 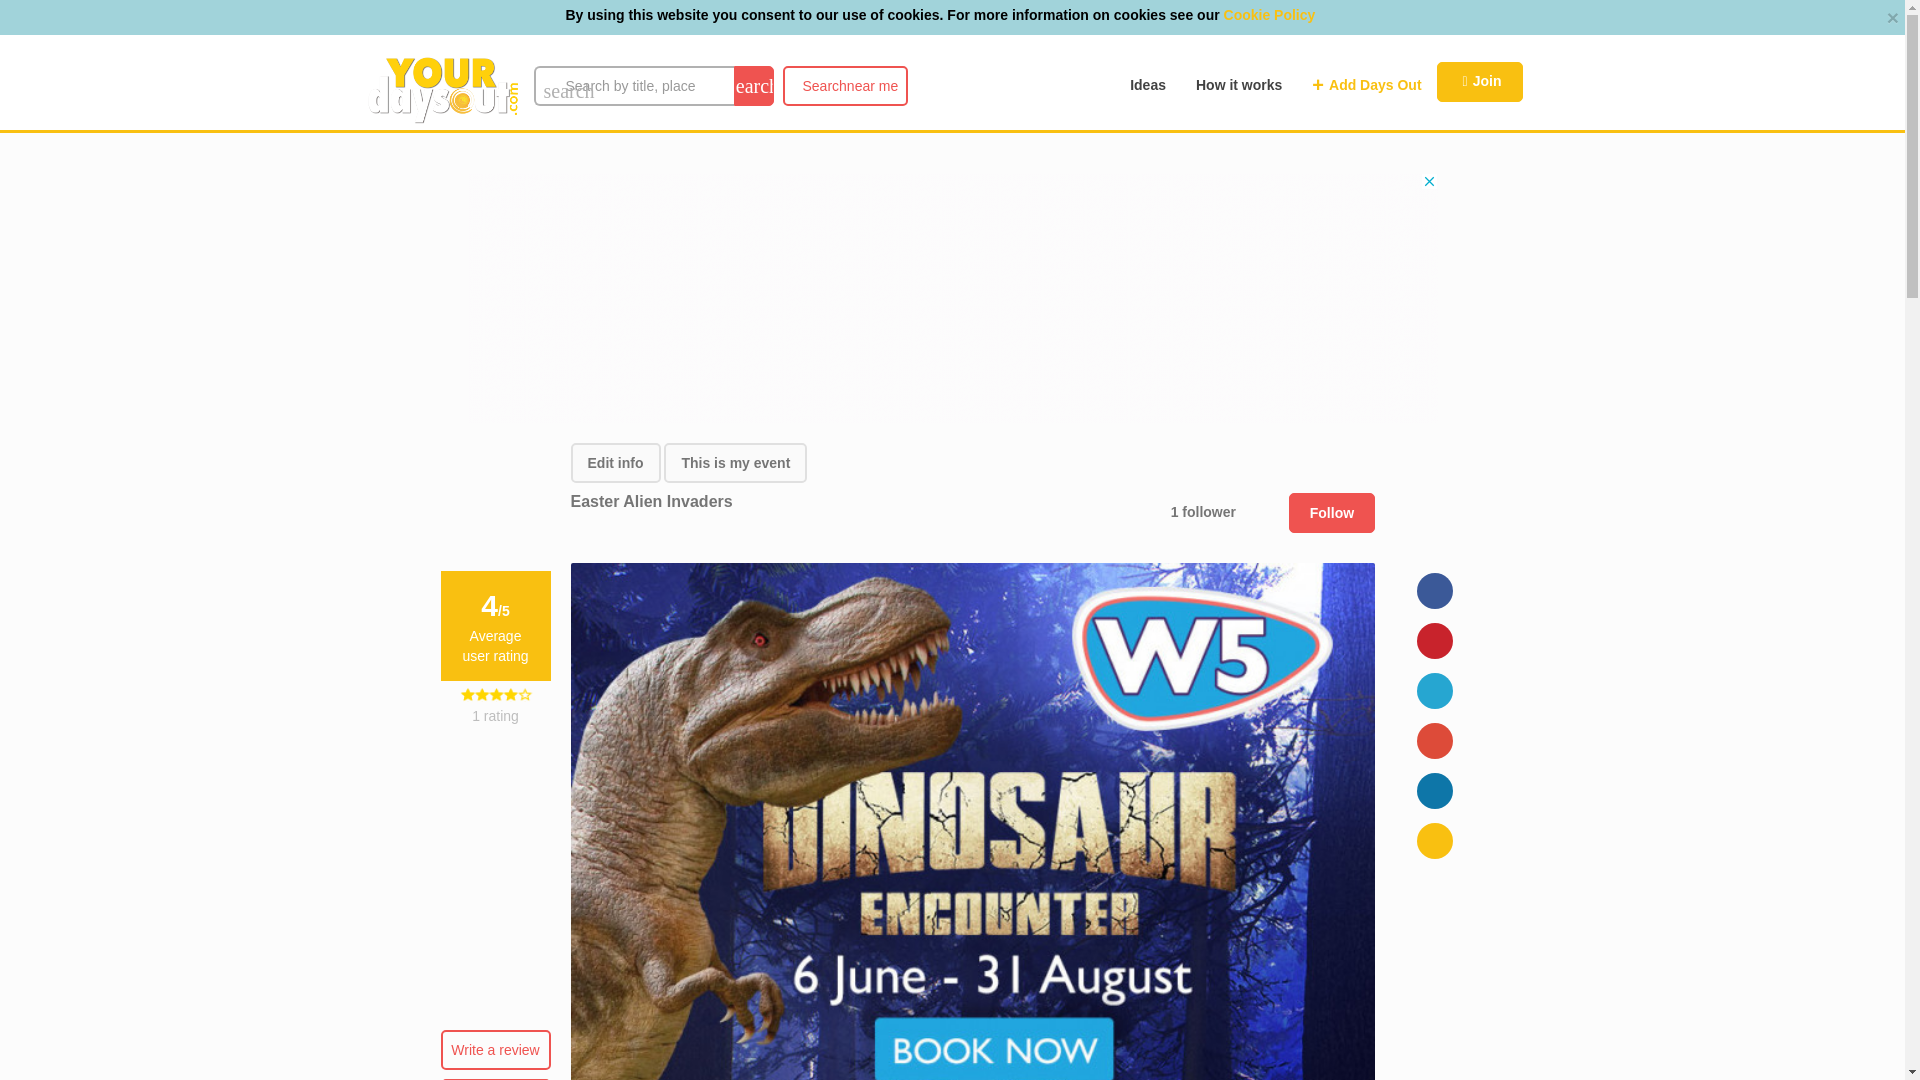 I want to click on Cookie Policy, so click(x=844, y=85).